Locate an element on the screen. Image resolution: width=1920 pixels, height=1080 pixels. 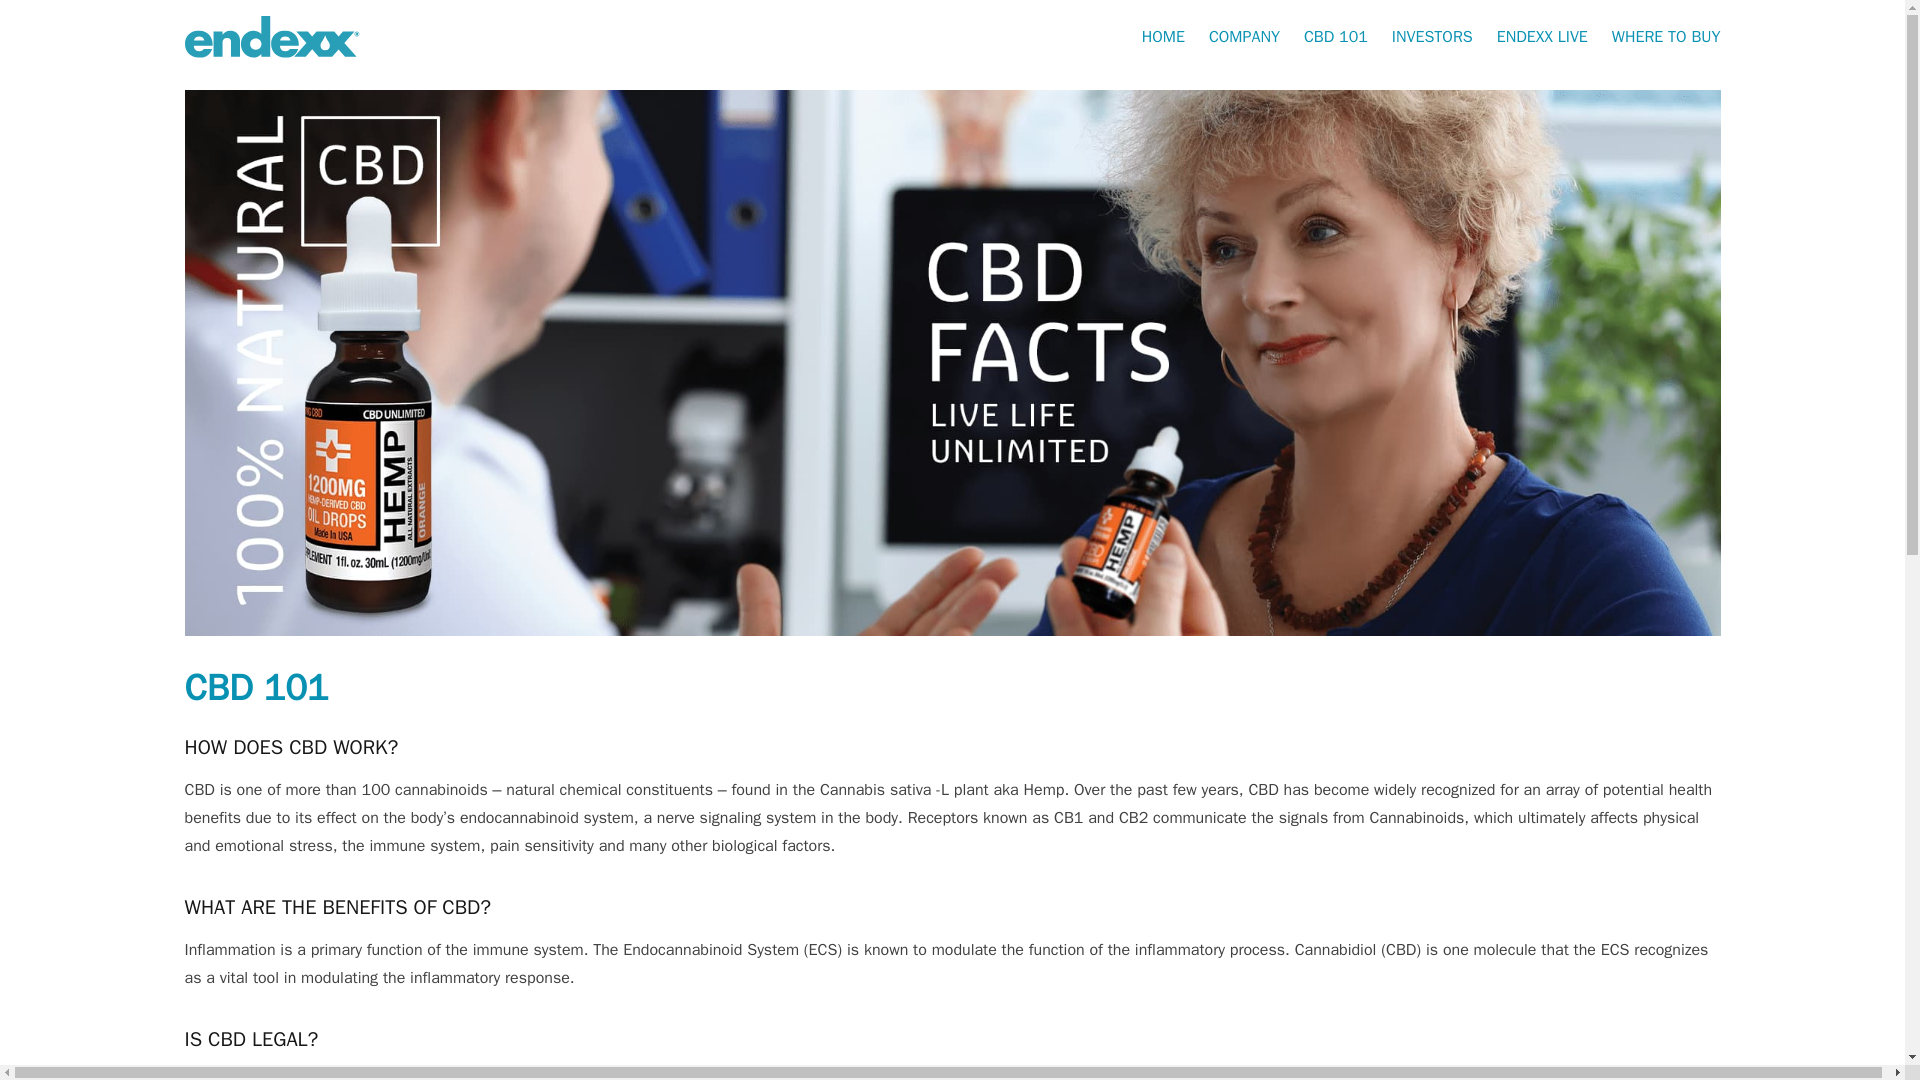
ENDEXX LIVE is located at coordinates (1542, 37).